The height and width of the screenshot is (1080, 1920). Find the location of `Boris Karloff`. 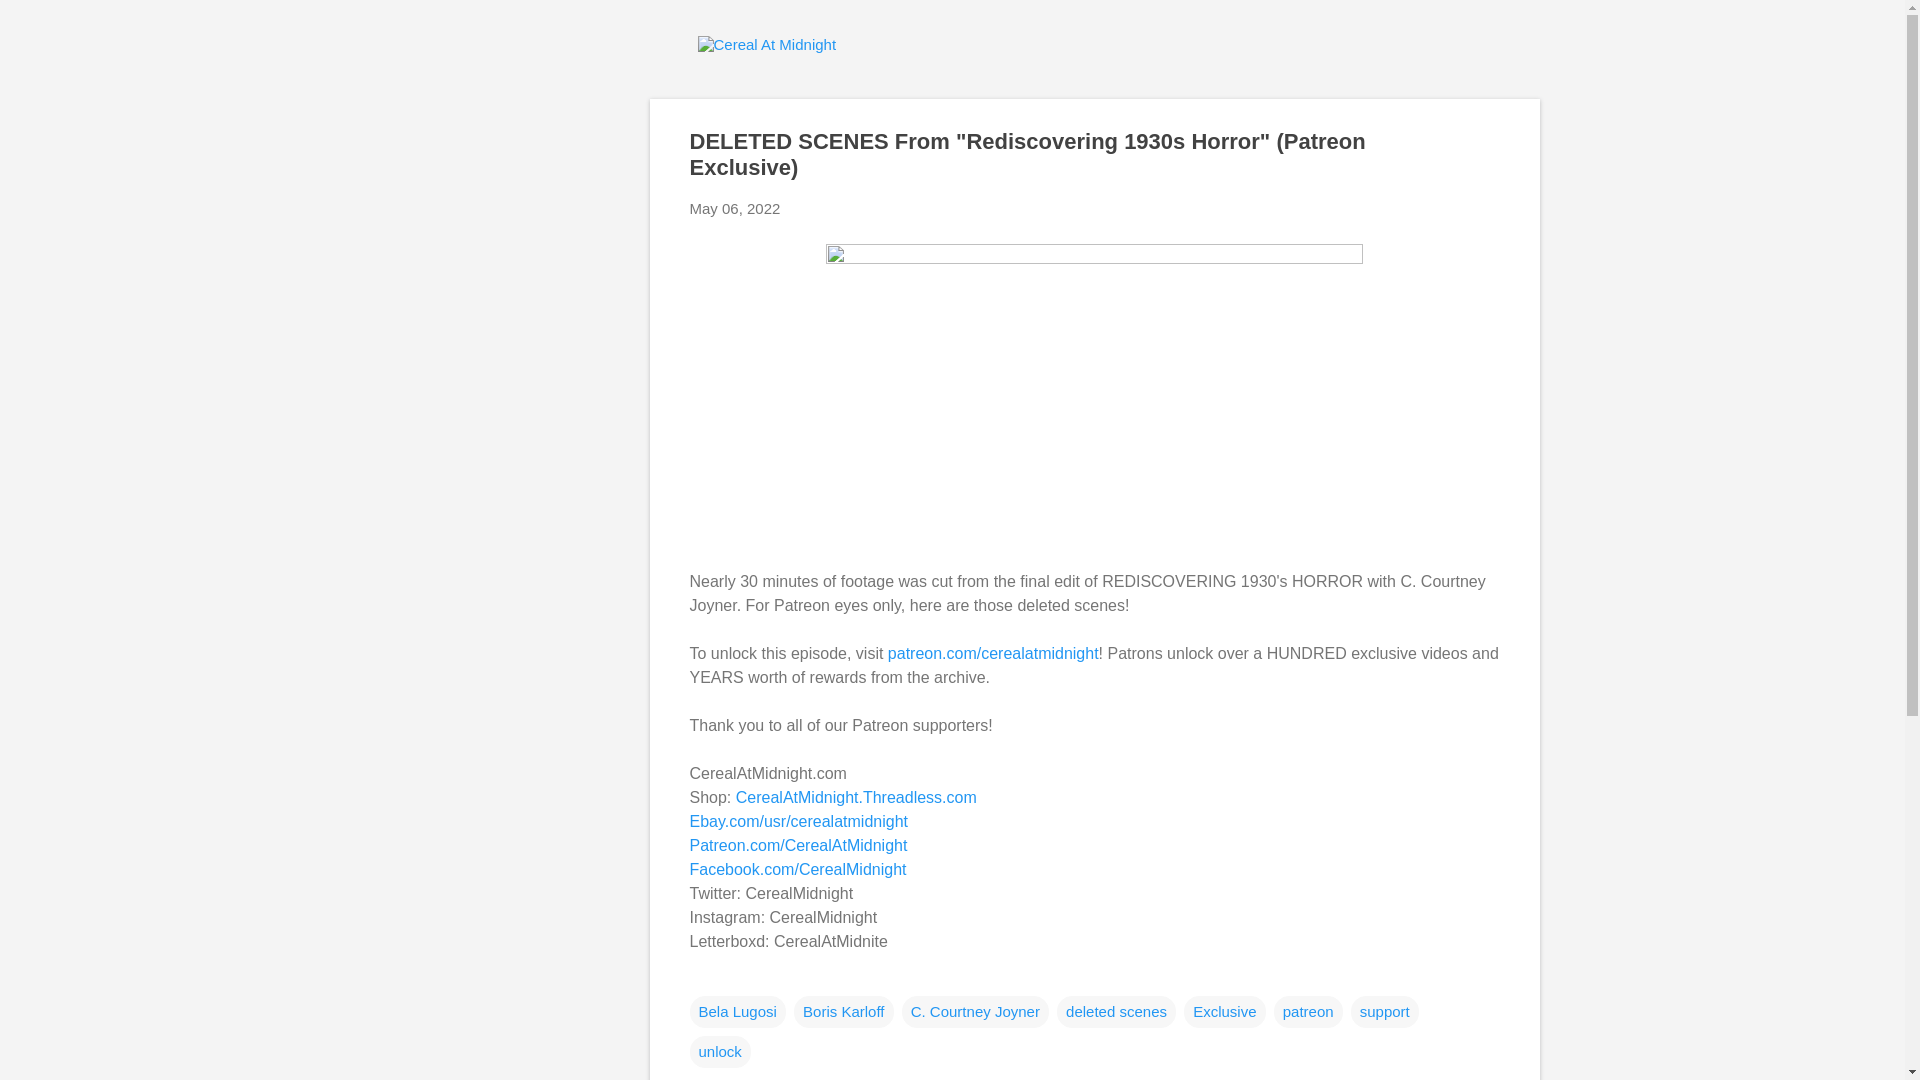

Boris Karloff is located at coordinates (843, 1012).